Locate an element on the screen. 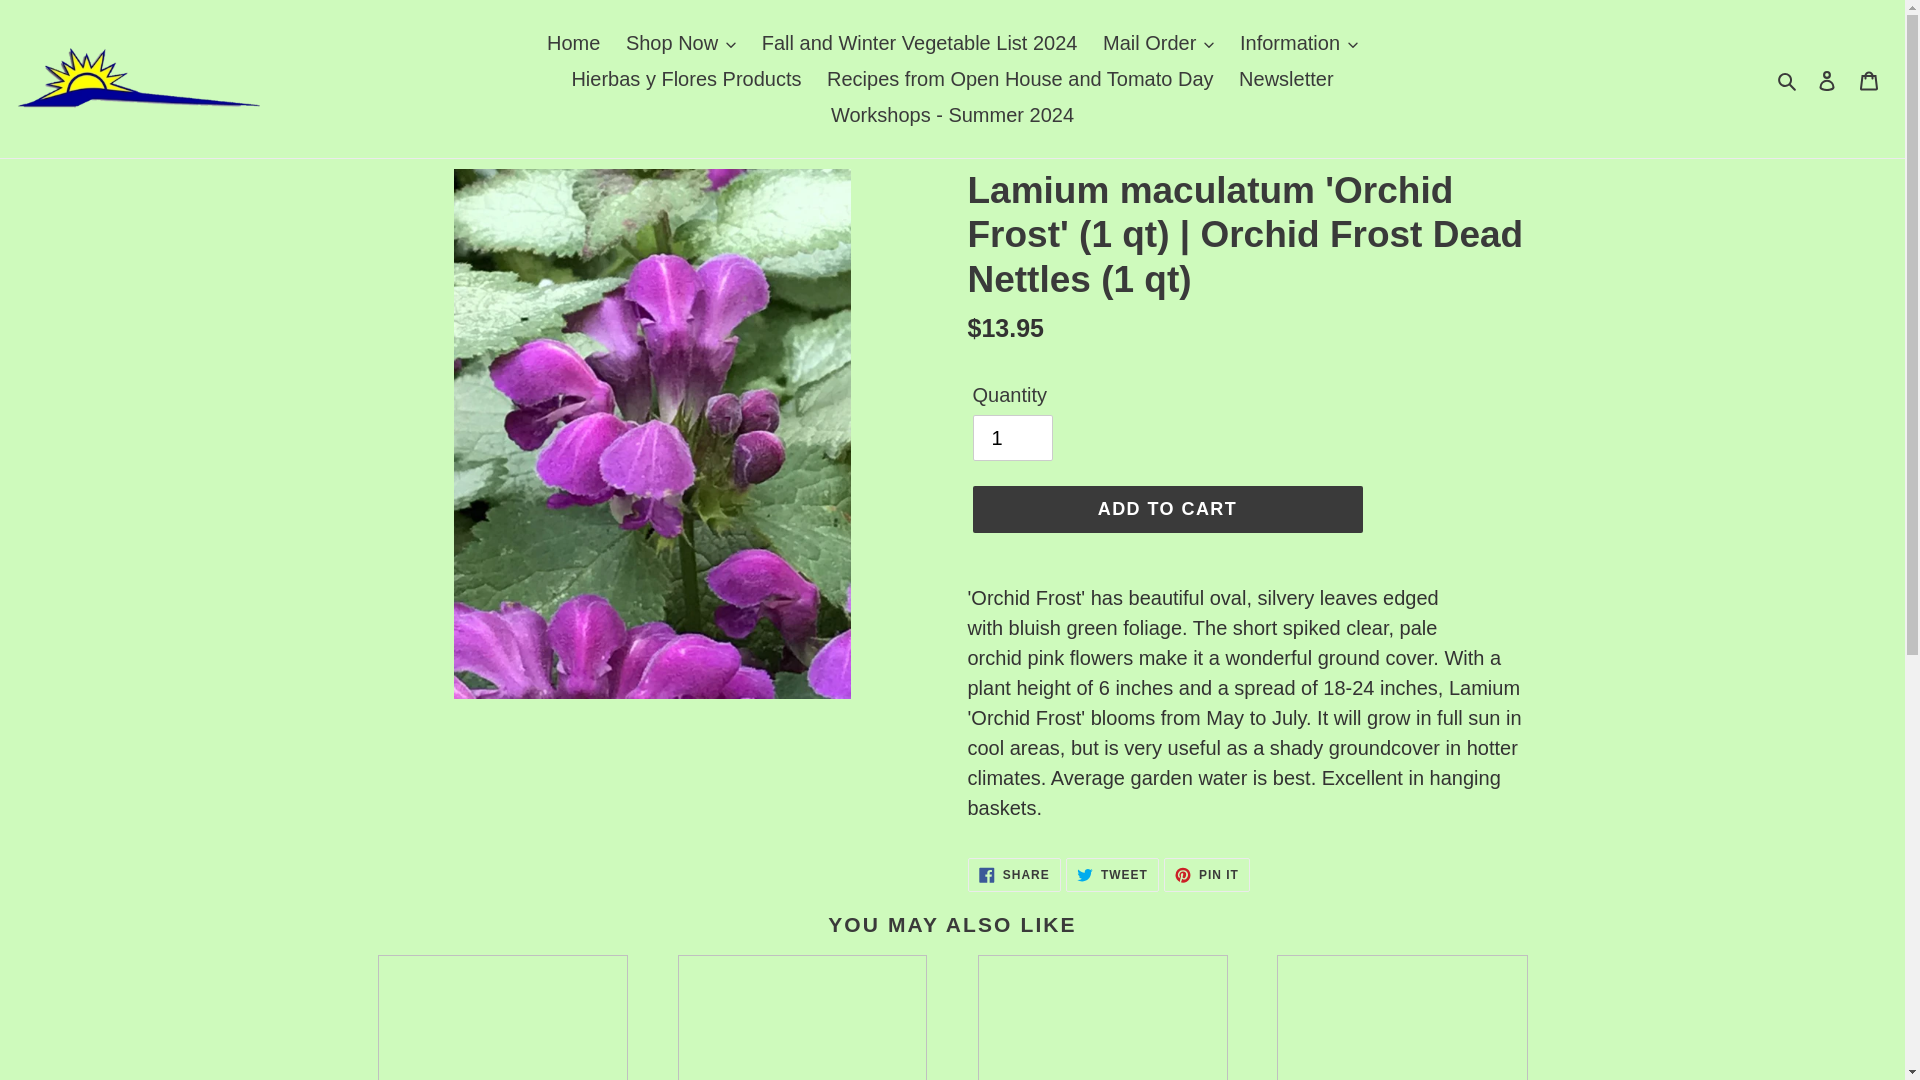 The image size is (1920, 1080). Hierbas y Flores Products is located at coordinates (685, 78).